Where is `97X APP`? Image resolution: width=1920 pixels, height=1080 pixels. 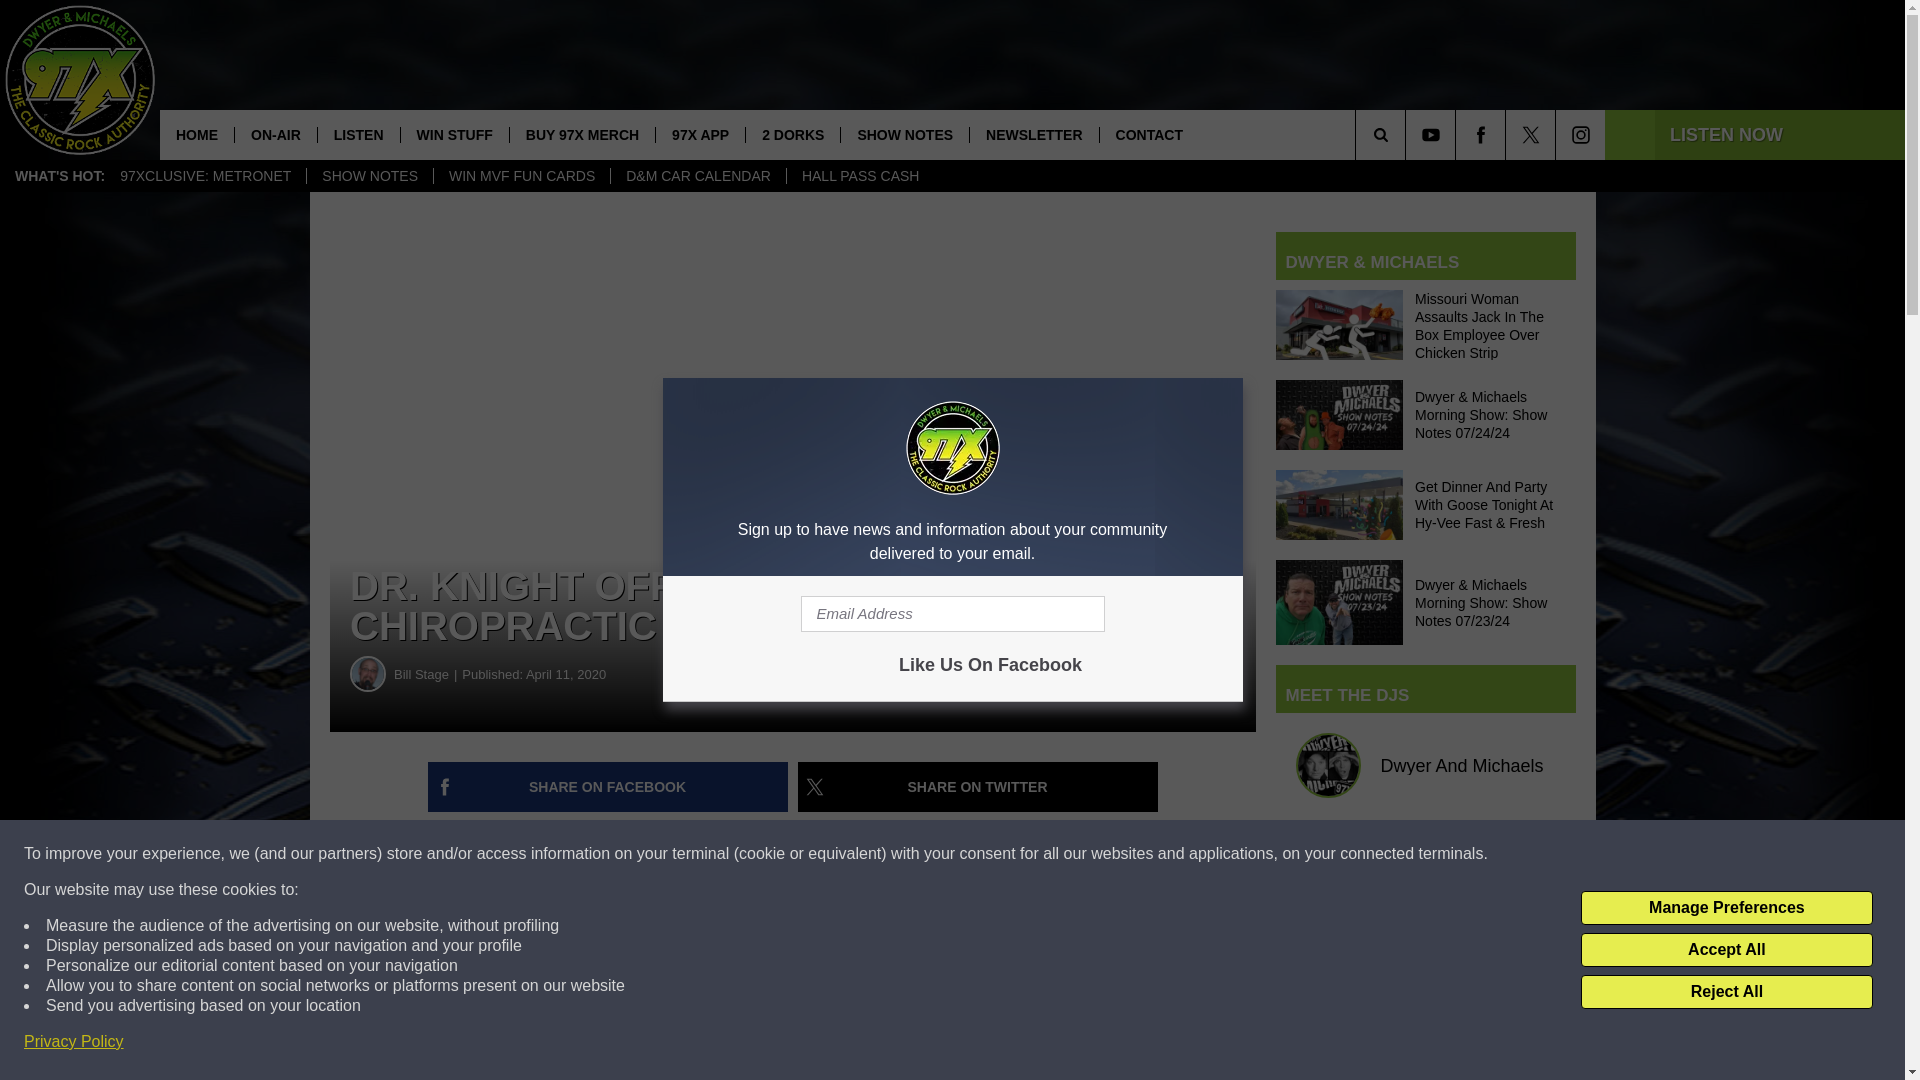
97X APP is located at coordinates (699, 134).